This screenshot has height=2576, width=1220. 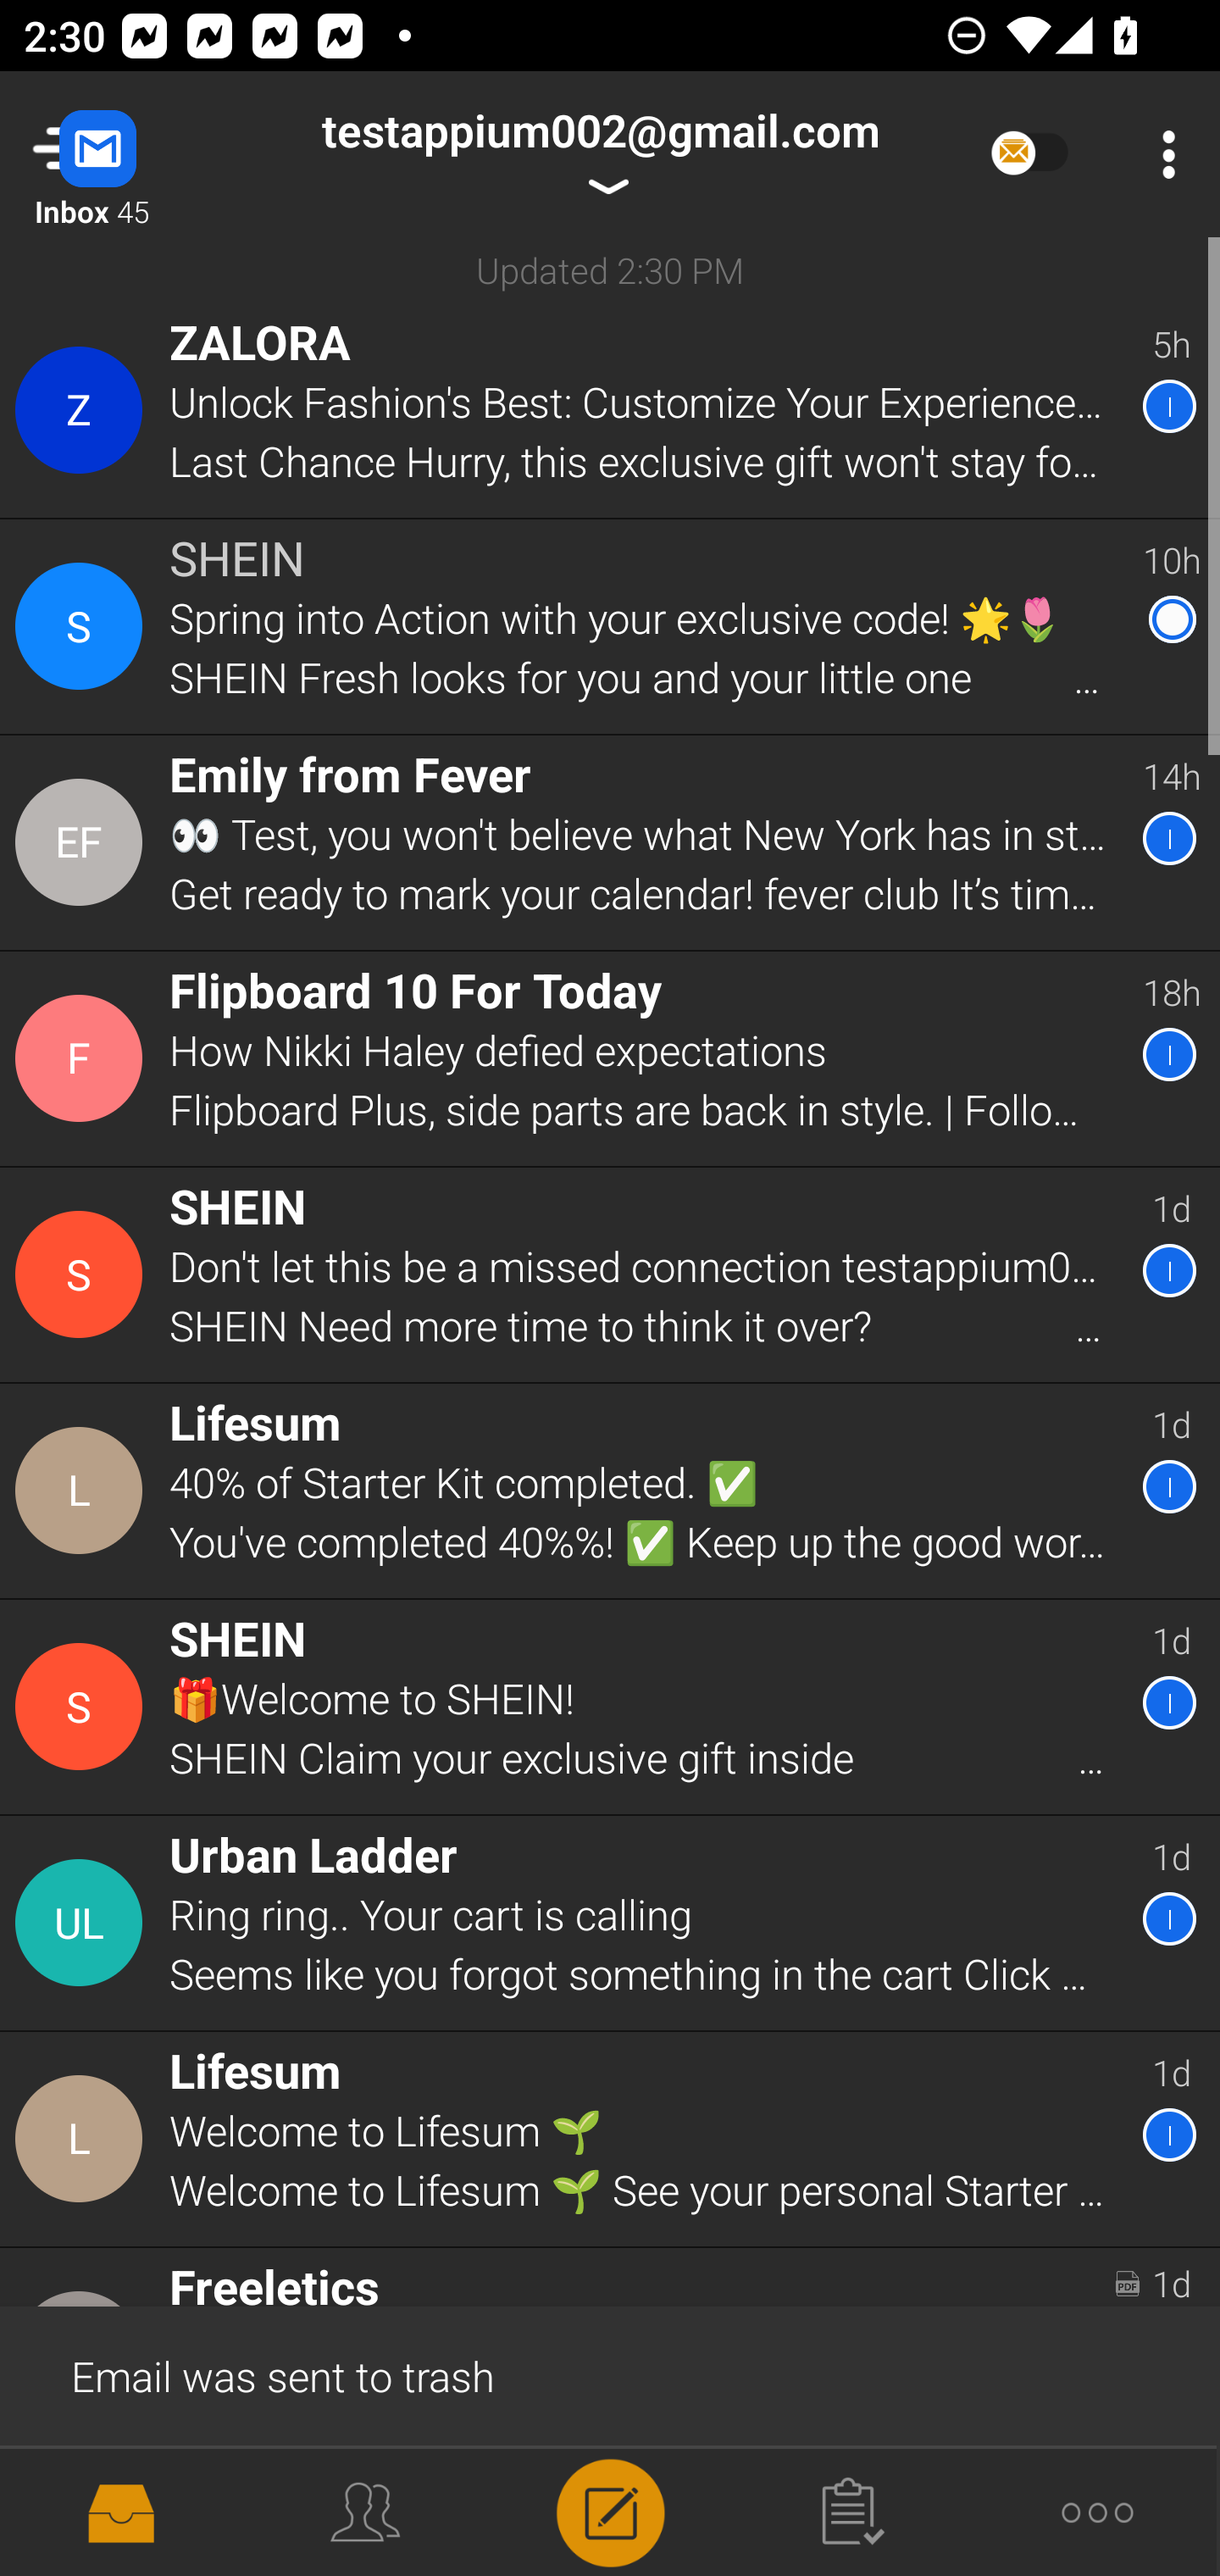 I want to click on Contact Details, so click(x=83, y=410).